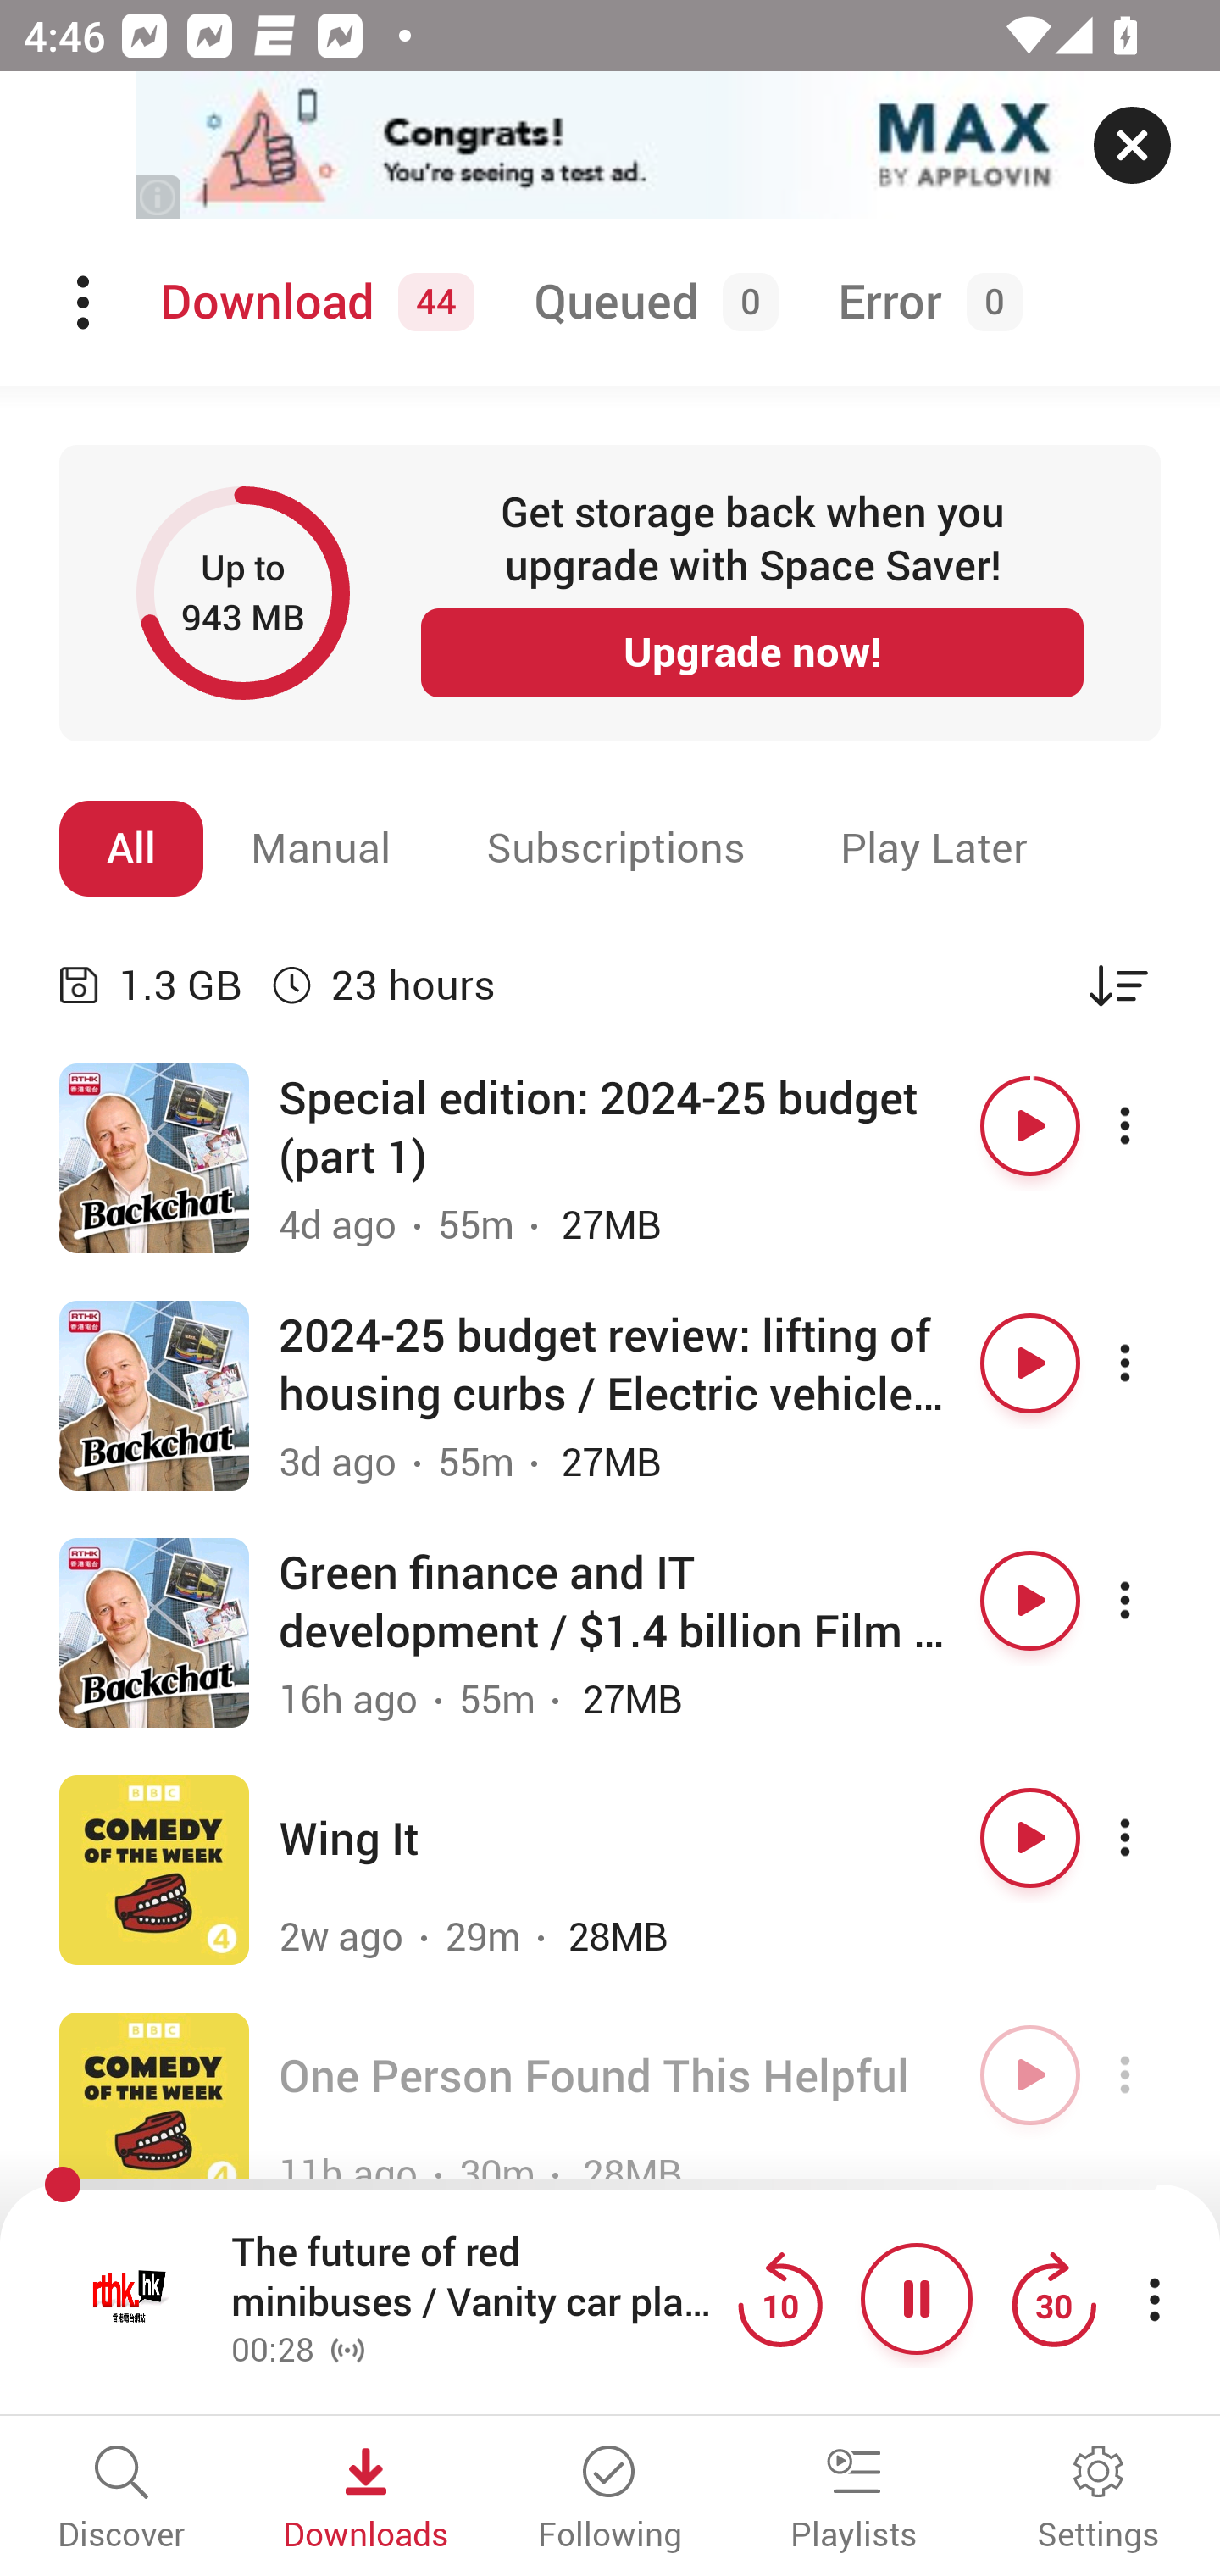 The height and width of the screenshot is (2576, 1220). What do you see at coordinates (1030, 1600) in the screenshot?
I see `Play button` at bounding box center [1030, 1600].